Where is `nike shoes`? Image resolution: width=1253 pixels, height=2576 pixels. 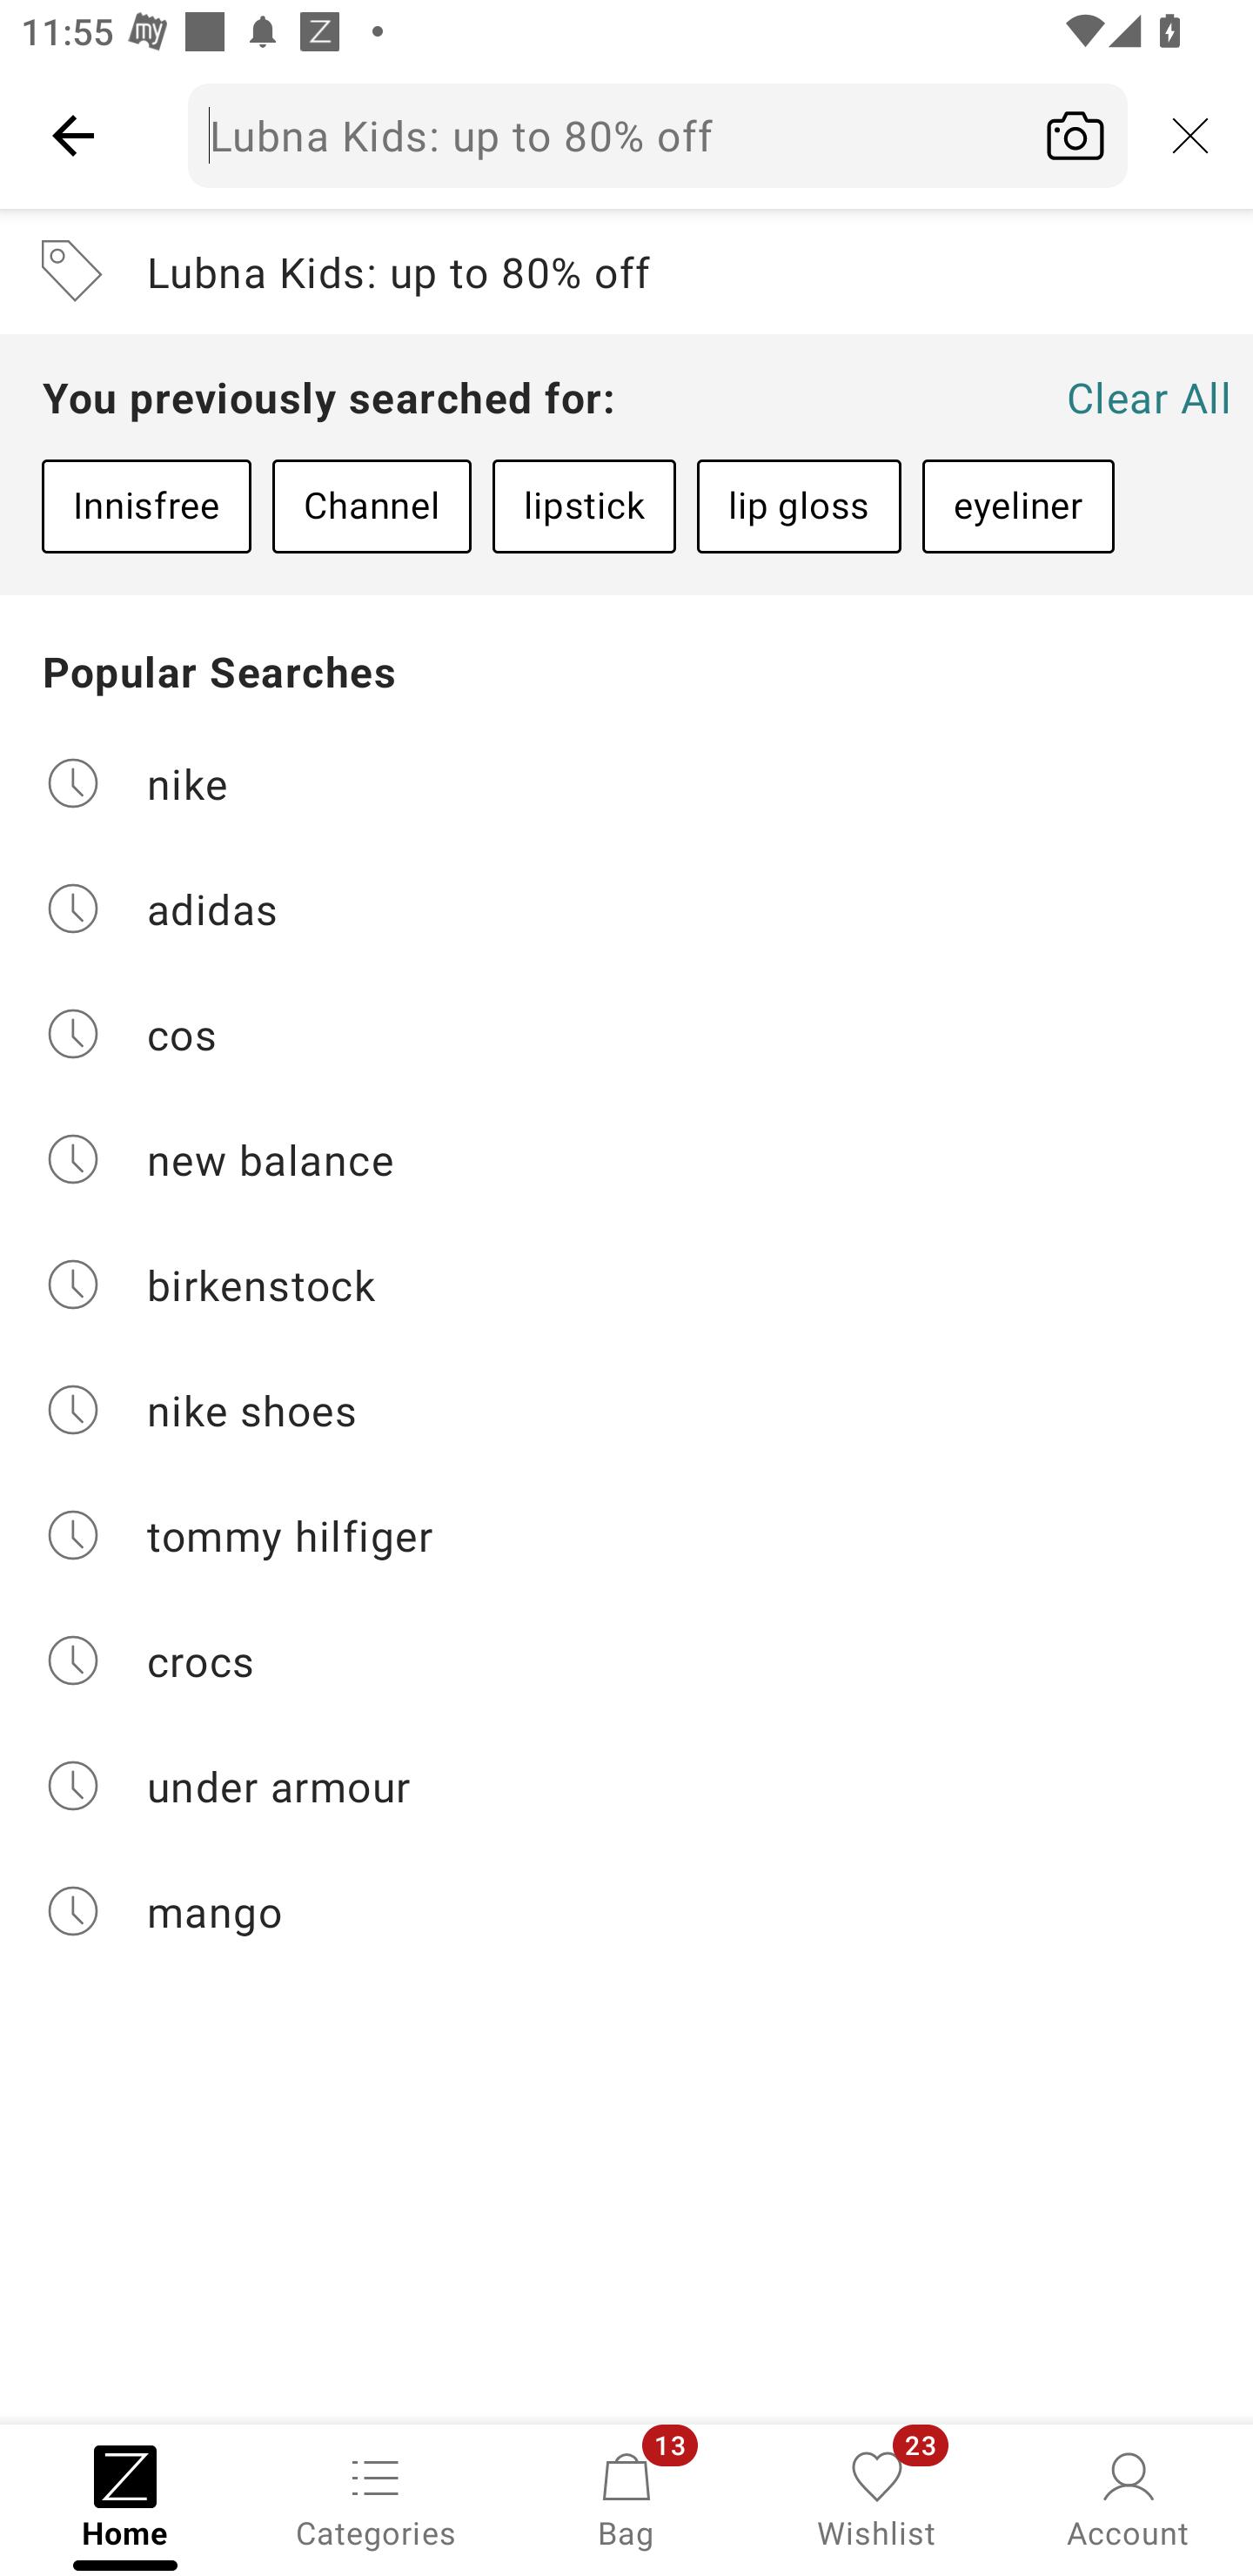 nike shoes is located at coordinates (626, 1410).